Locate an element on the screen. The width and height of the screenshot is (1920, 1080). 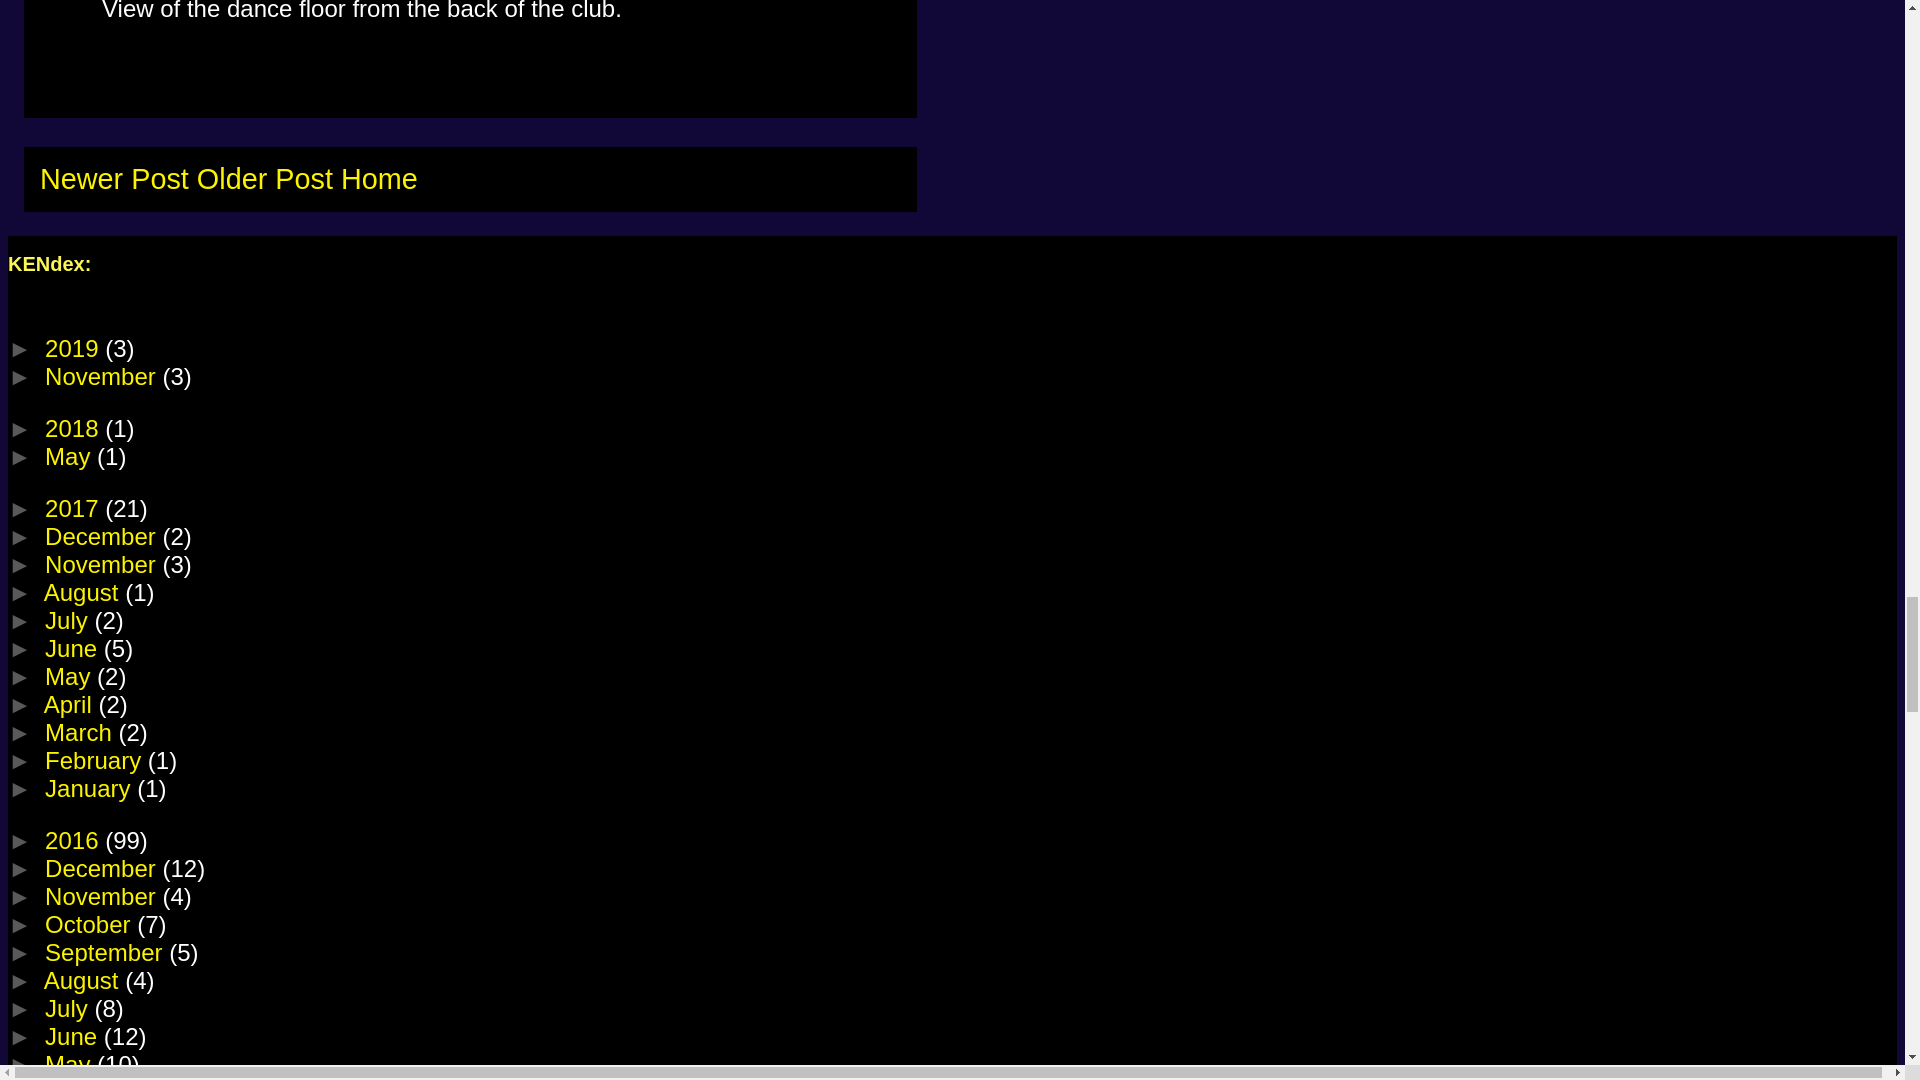
Newer Post is located at coordinates (114, 179).